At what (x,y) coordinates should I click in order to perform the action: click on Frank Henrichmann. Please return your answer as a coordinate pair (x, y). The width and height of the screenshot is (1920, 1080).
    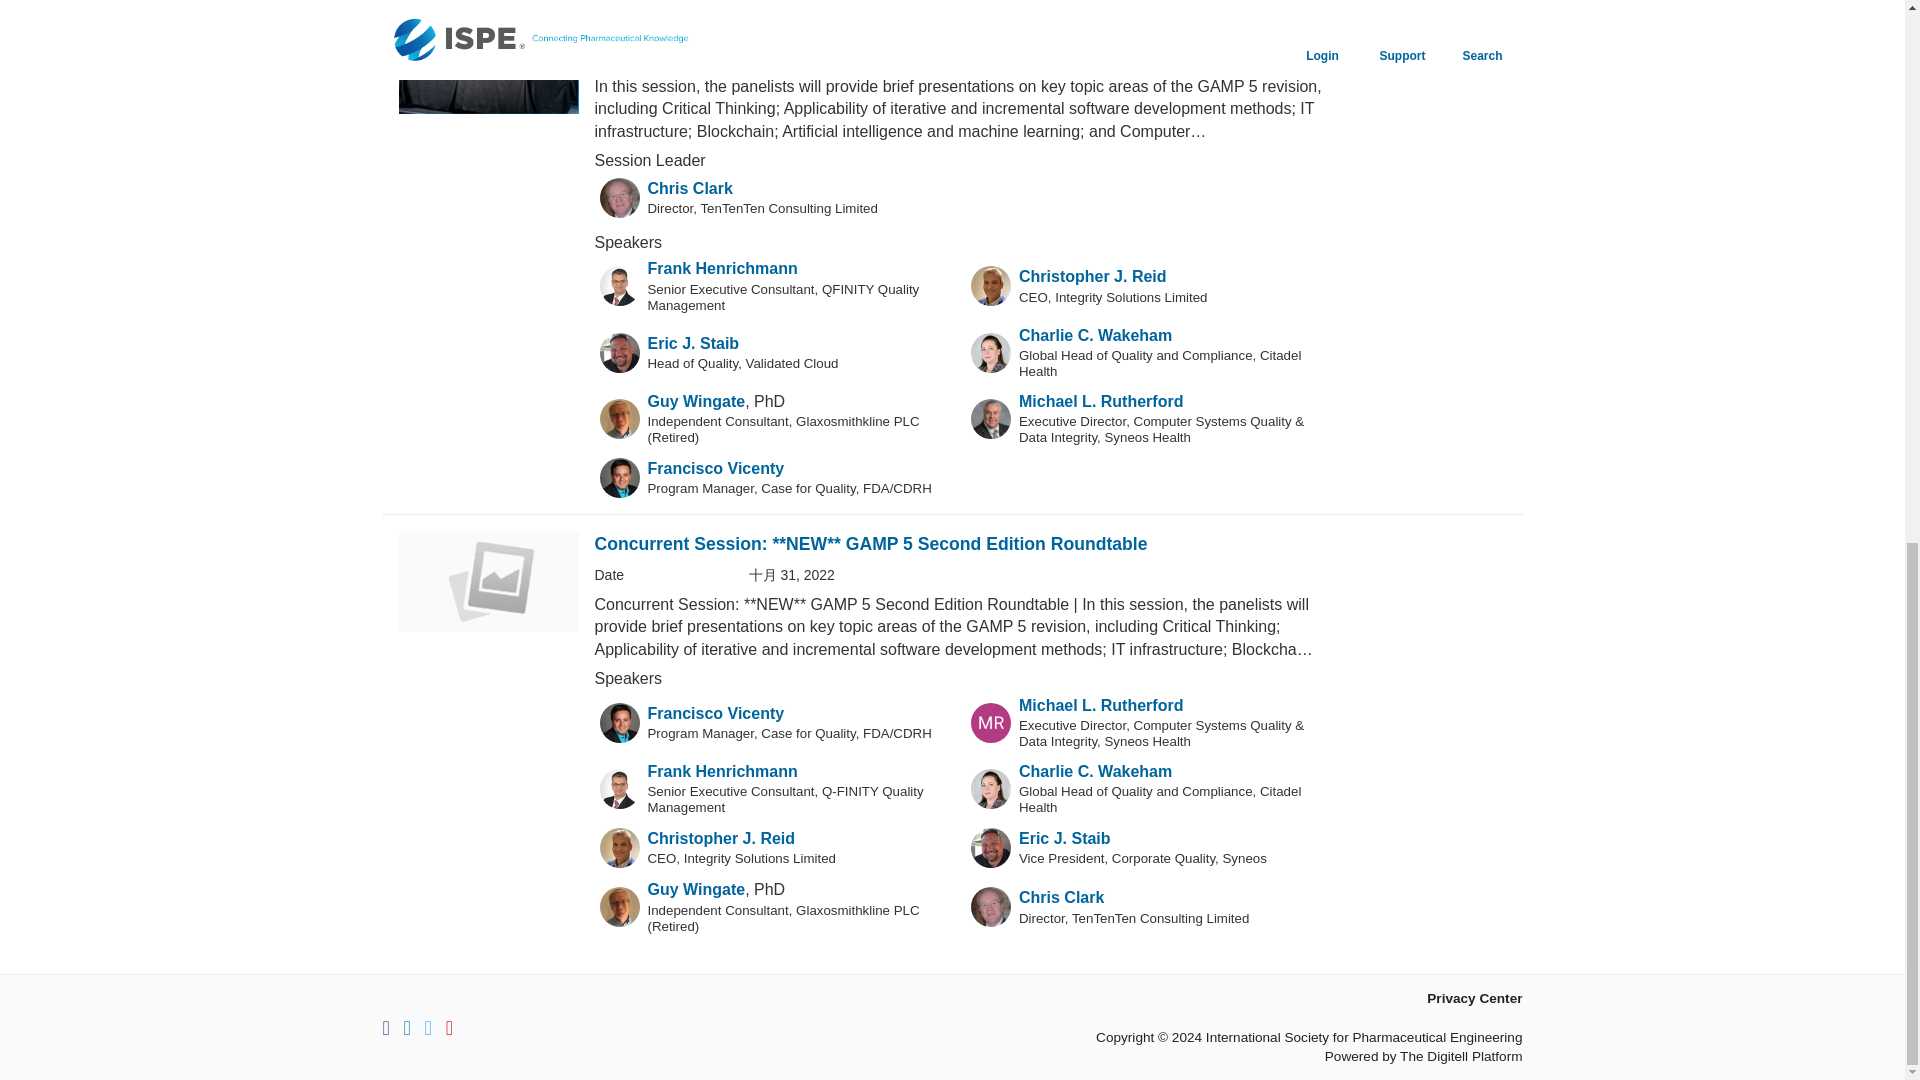
    Looking at the image, I should click on (723, 268).